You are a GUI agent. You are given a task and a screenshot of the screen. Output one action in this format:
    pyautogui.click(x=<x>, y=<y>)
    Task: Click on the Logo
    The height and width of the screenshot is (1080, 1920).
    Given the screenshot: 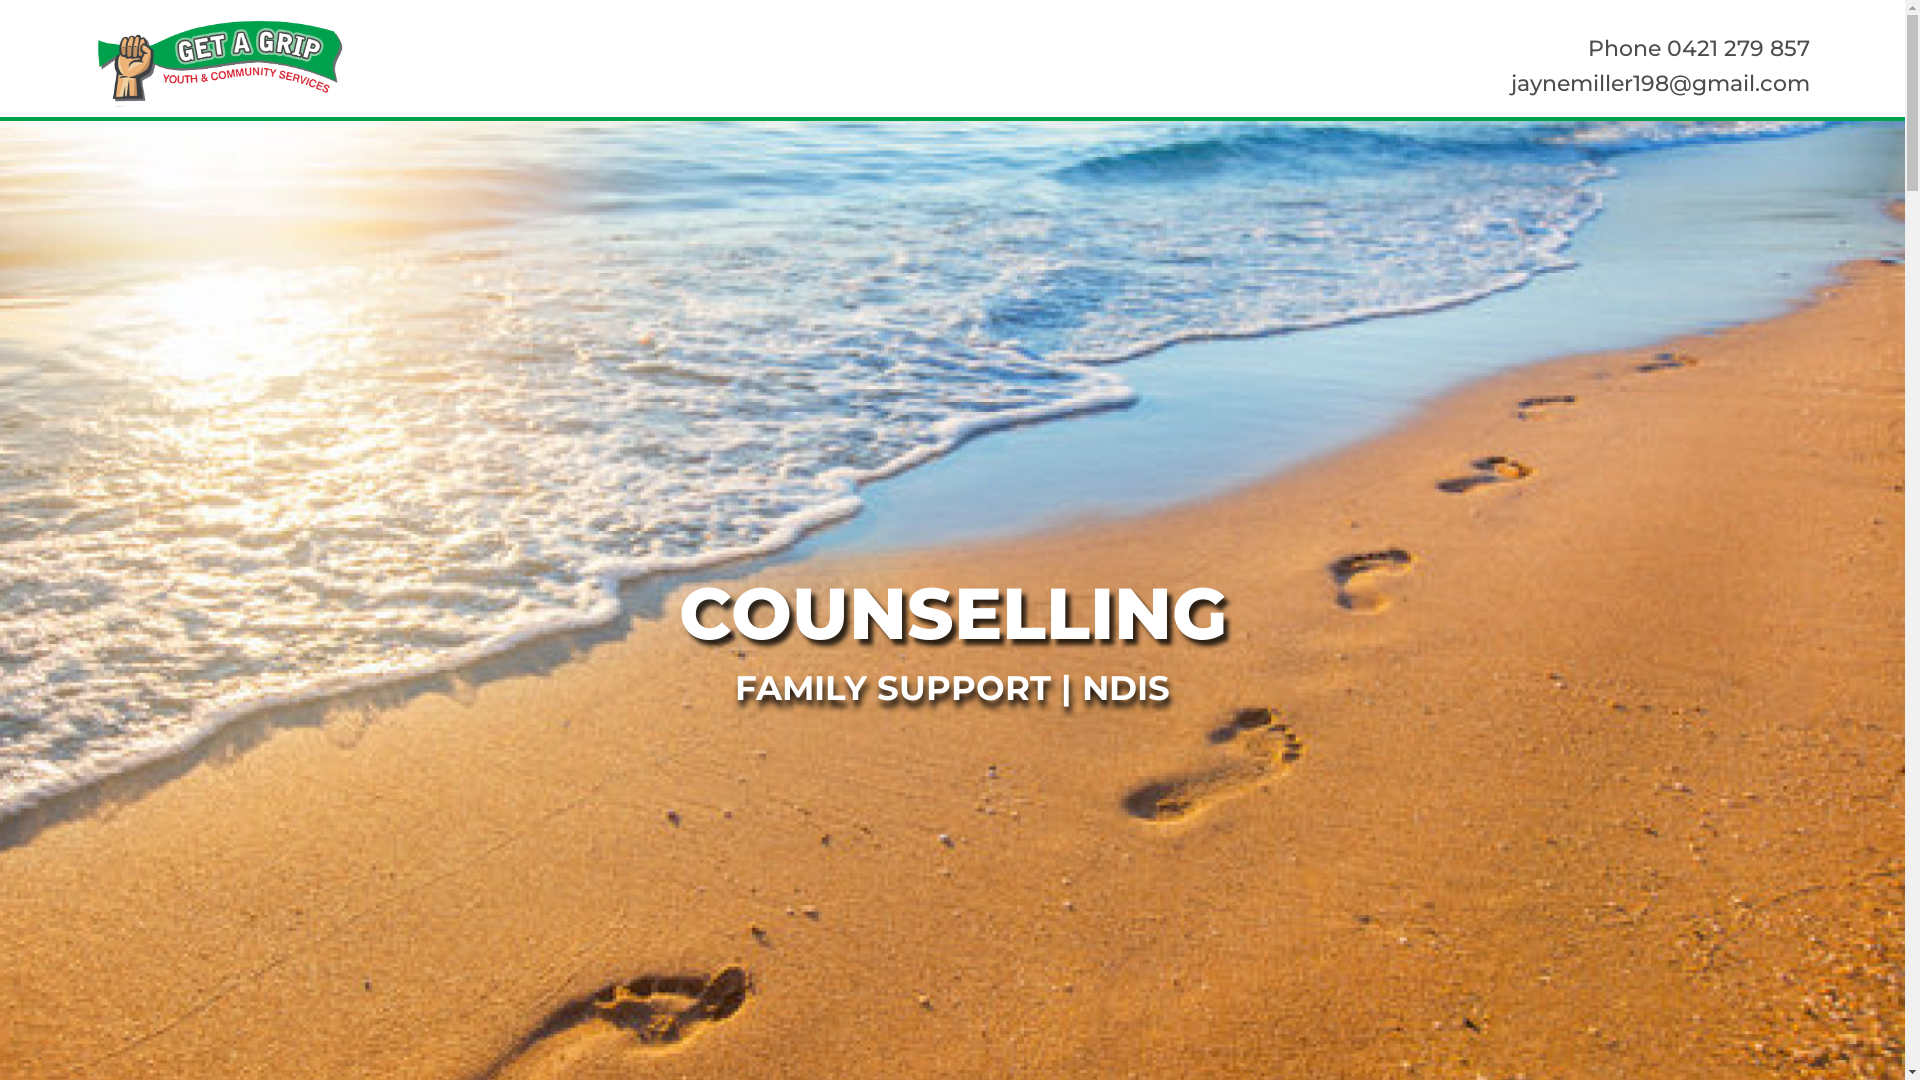 What is the action you would take?
    pyautogui.click(x=220, y=61)
    